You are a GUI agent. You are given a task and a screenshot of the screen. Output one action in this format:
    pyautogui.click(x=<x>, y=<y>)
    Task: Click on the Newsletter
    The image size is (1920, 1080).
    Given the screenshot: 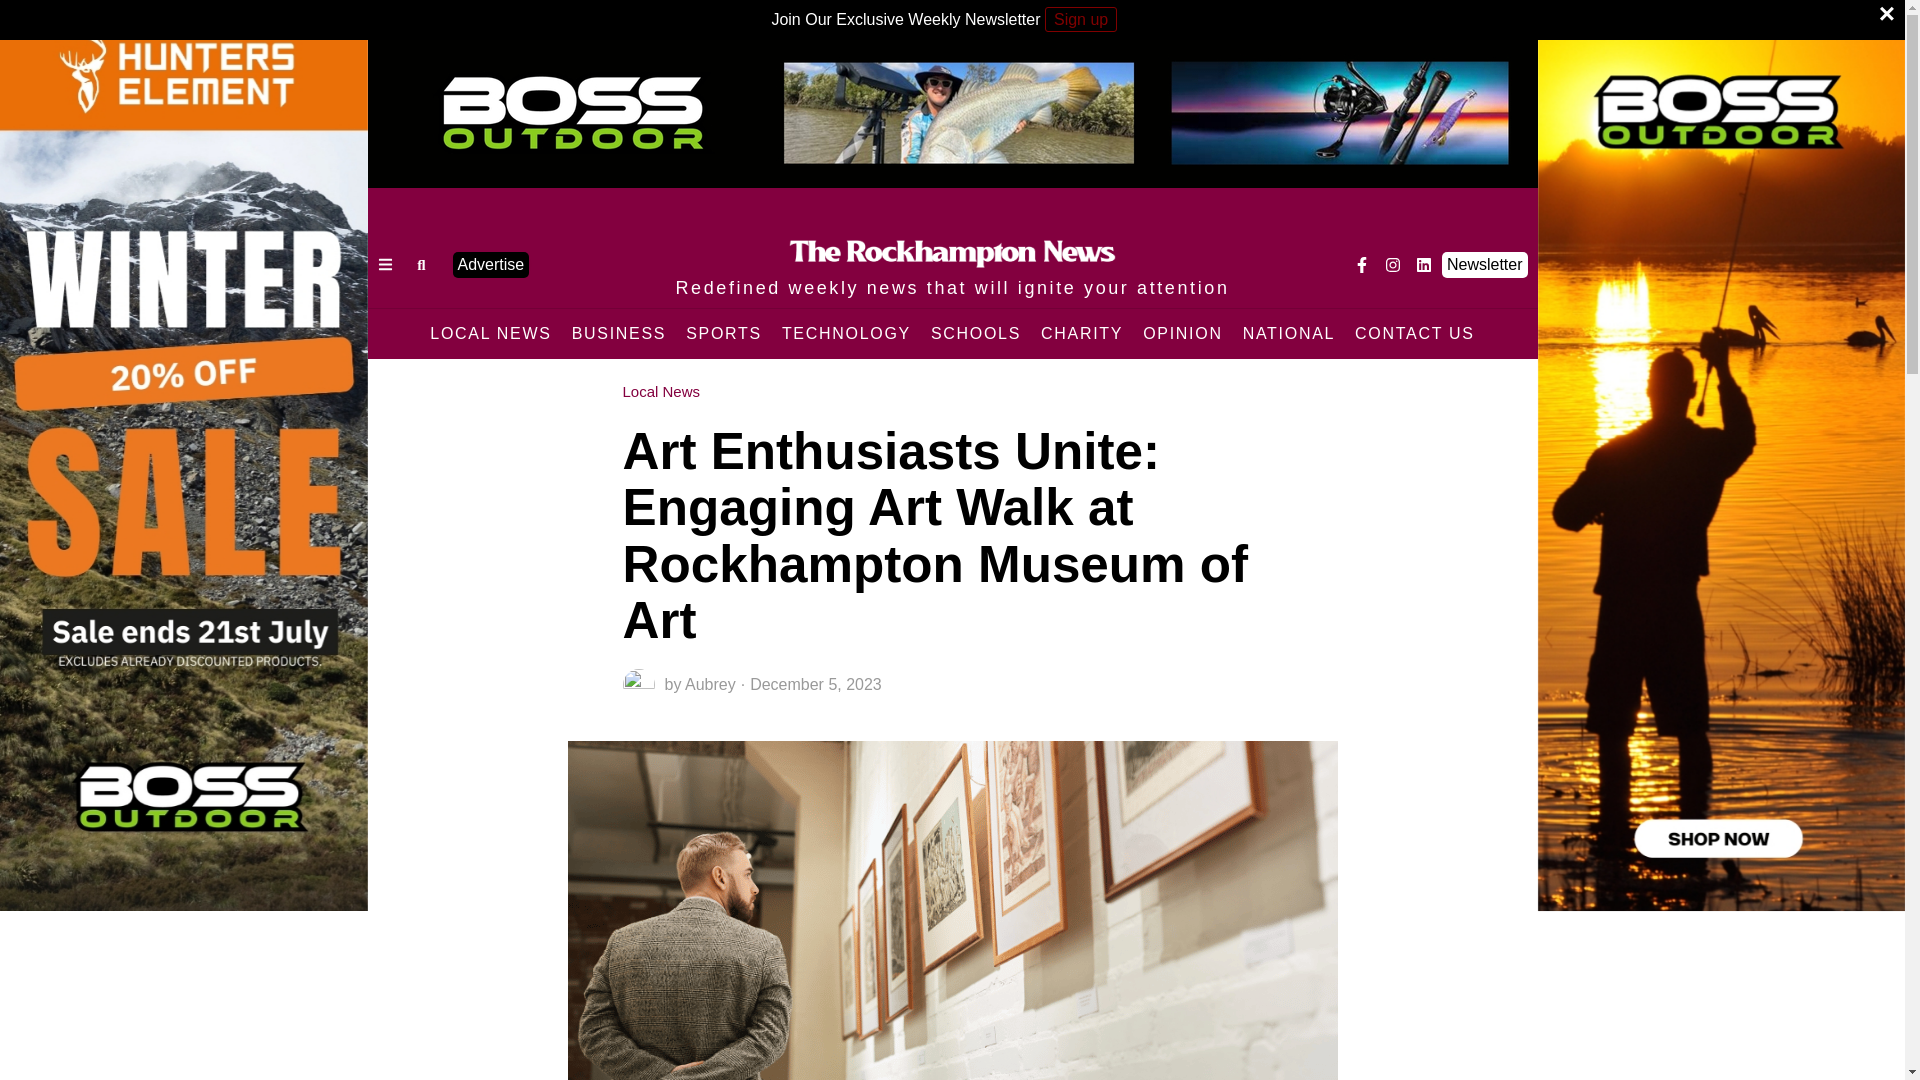 What is the action you would take?
    pyautogui.click(x=1484, y=264)
    